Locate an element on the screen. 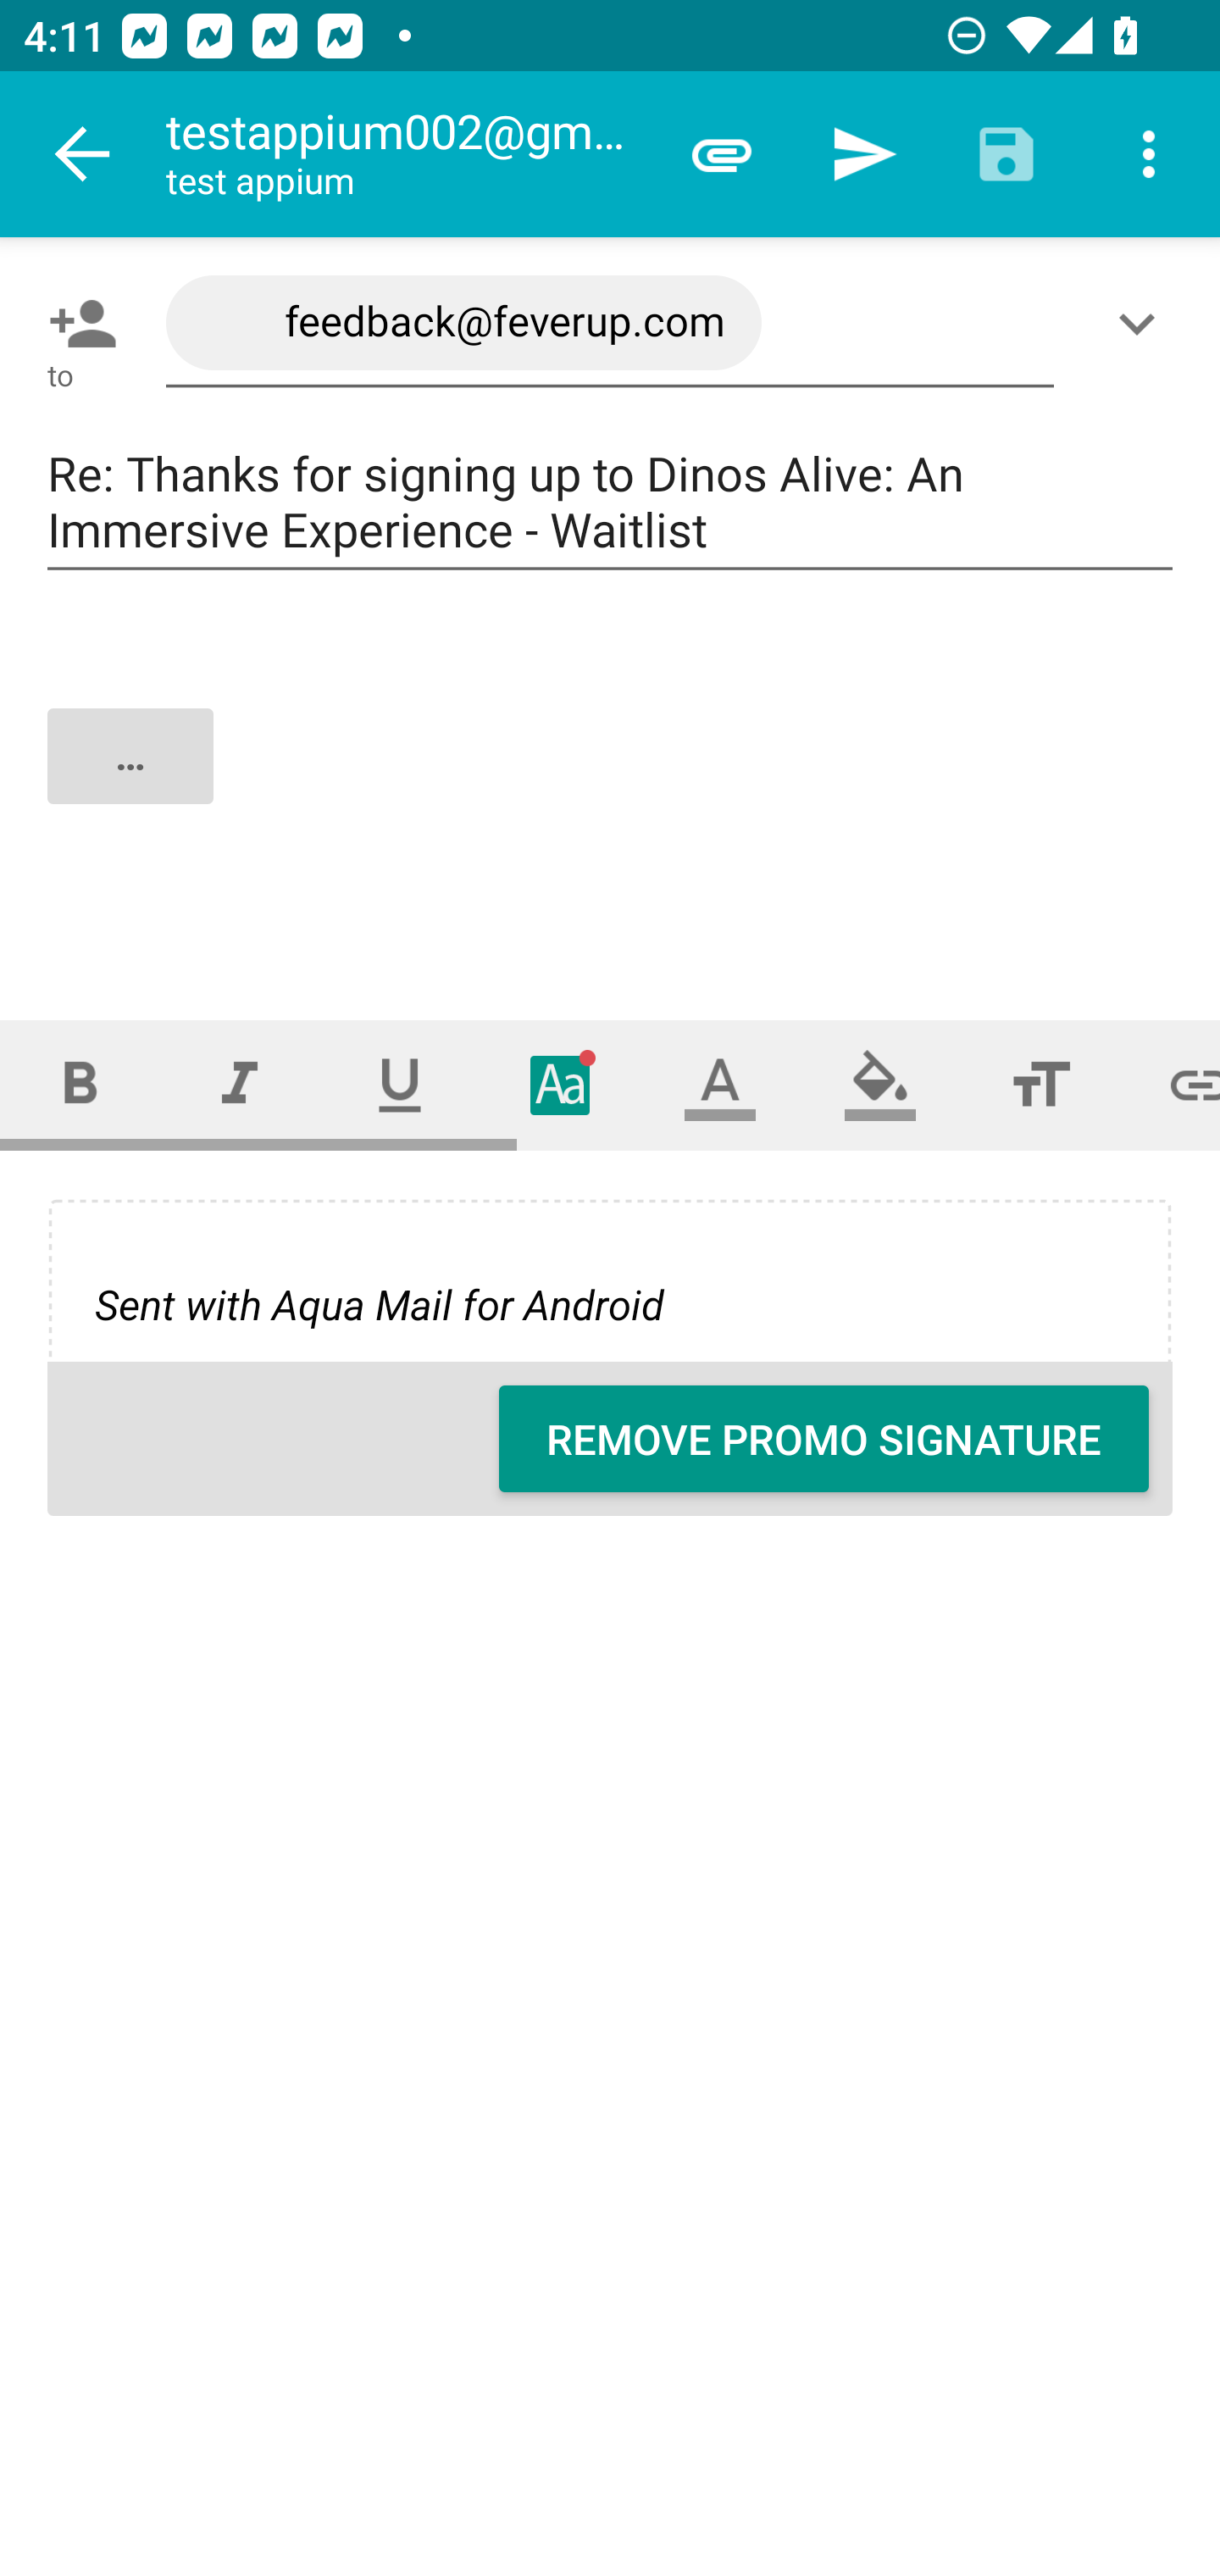 The width and height of the screenshot is (1220, 2576). Font size is located at coordinates (1040, 1085).